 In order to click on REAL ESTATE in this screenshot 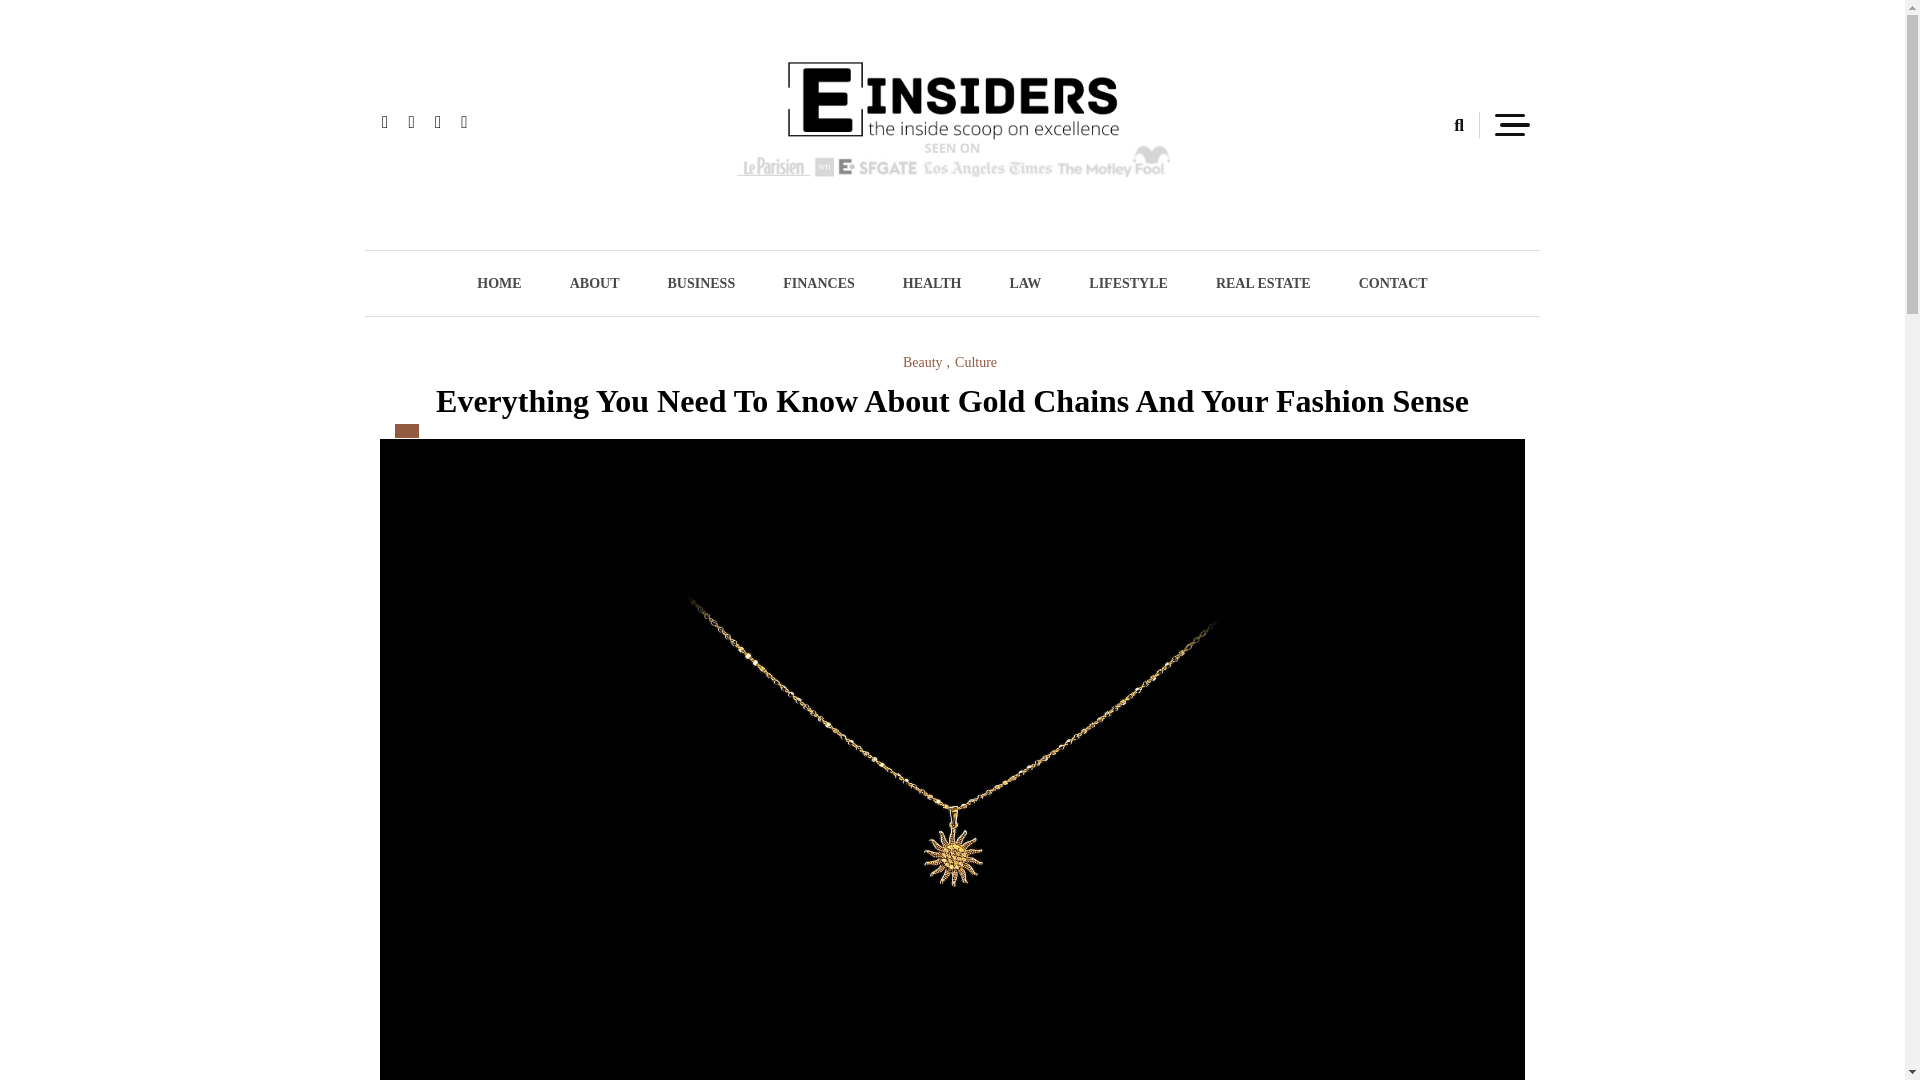, I will do `click(1263, 283)`.